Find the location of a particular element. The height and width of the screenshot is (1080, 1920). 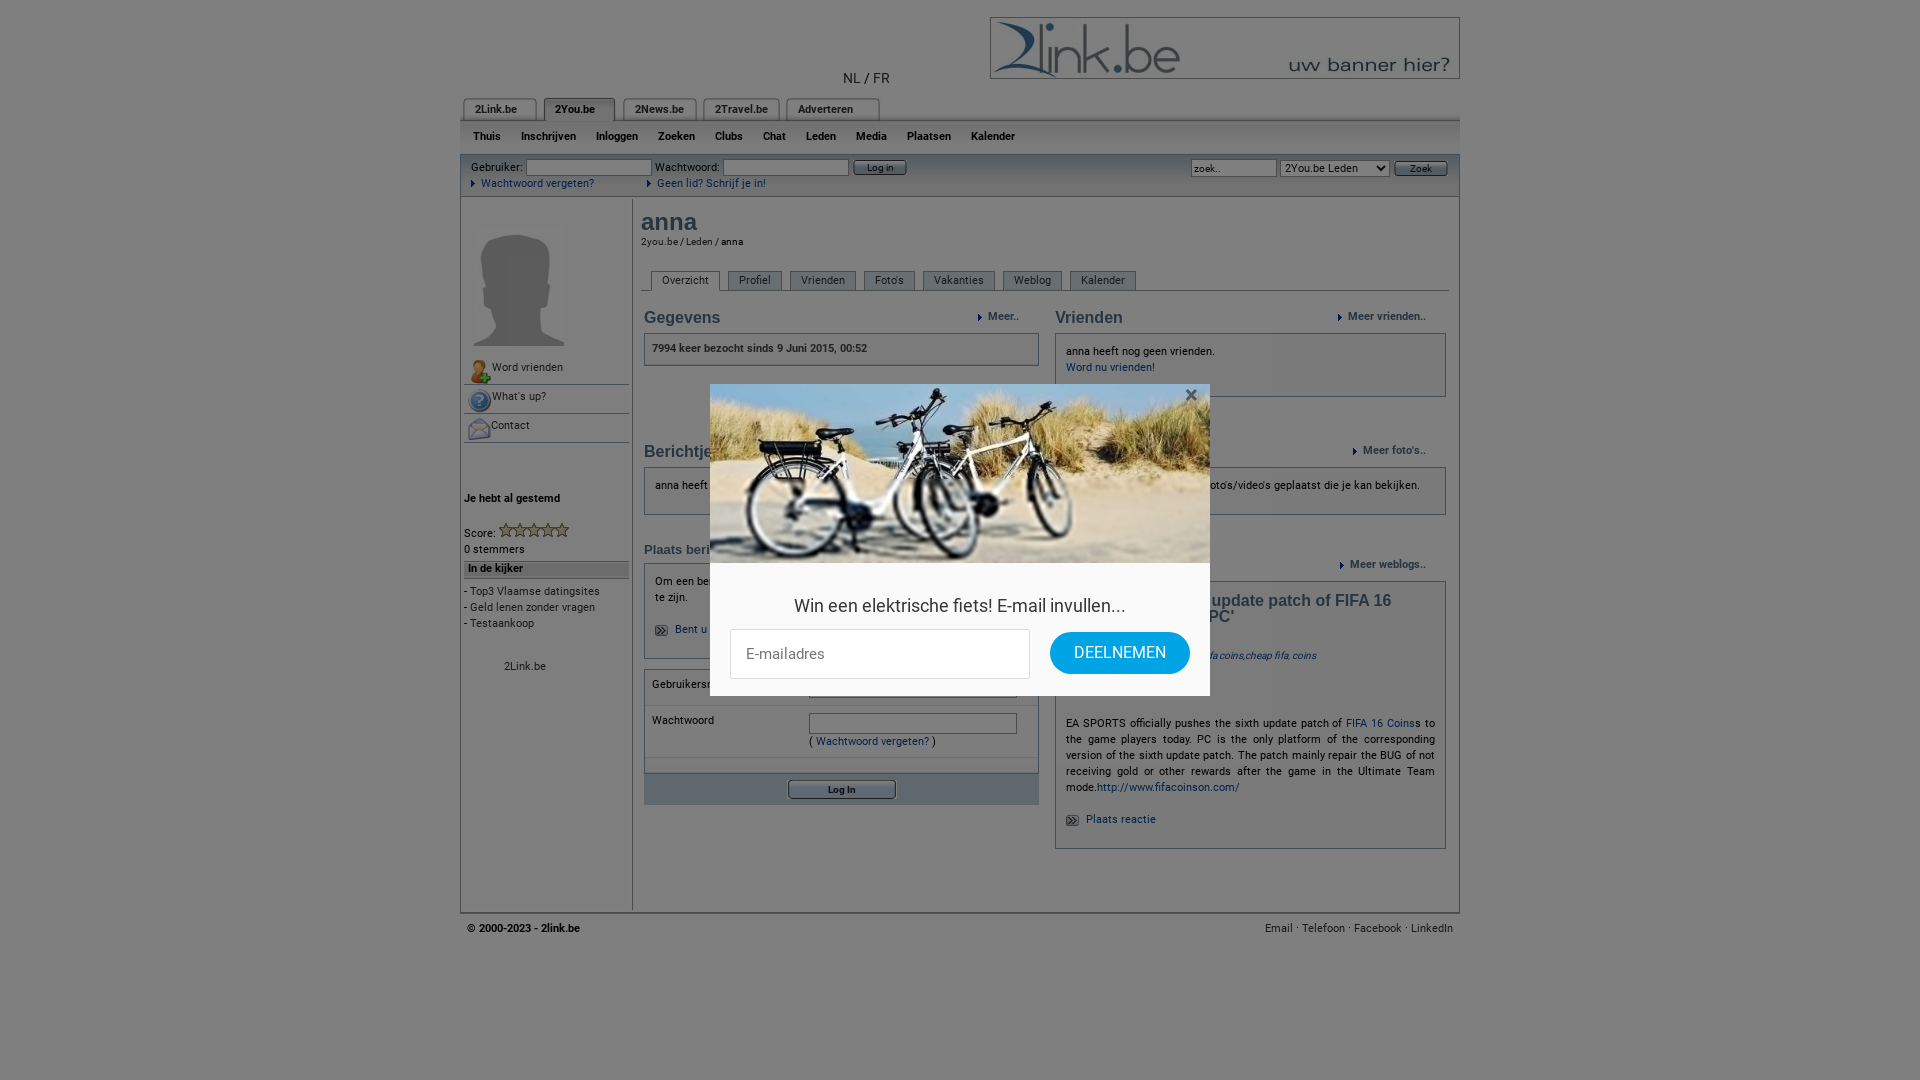

2you.be is located at coordinates (660, 242).